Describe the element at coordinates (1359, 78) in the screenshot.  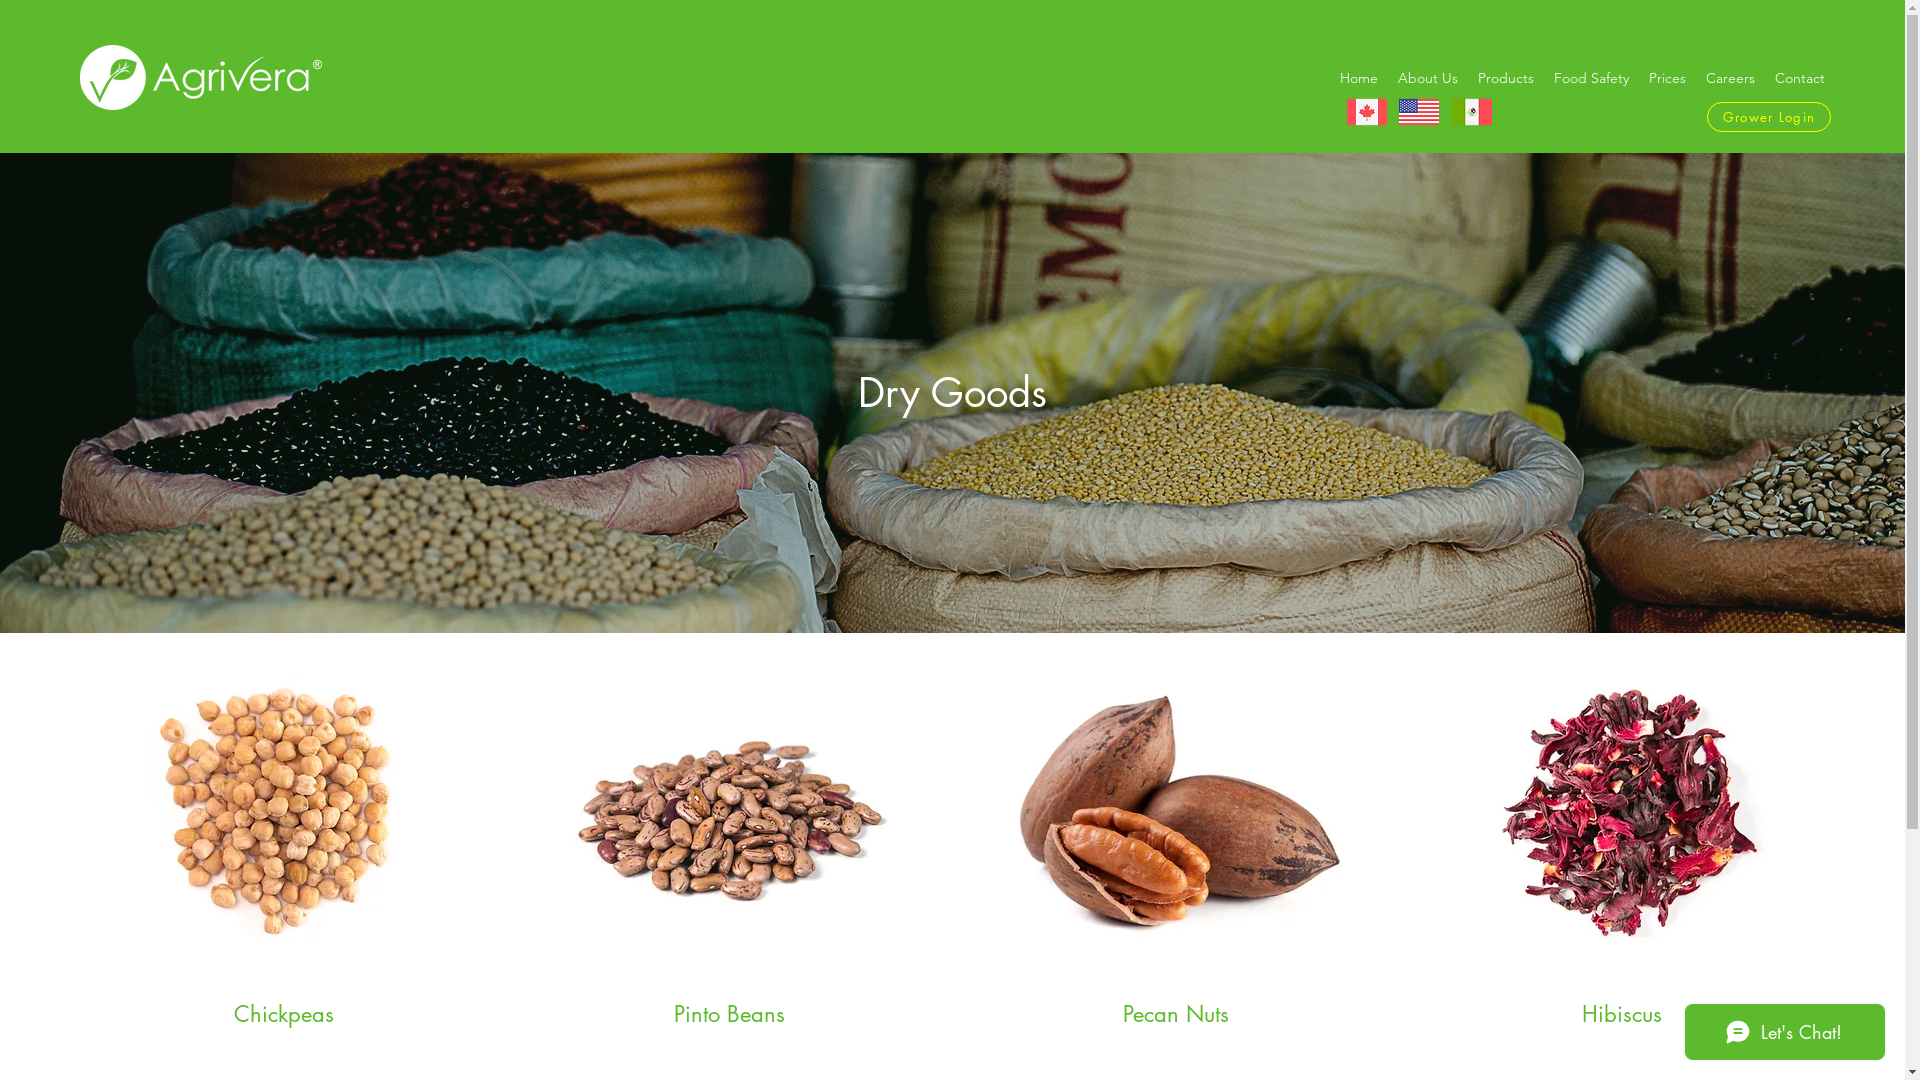
I see `Home` at that location.